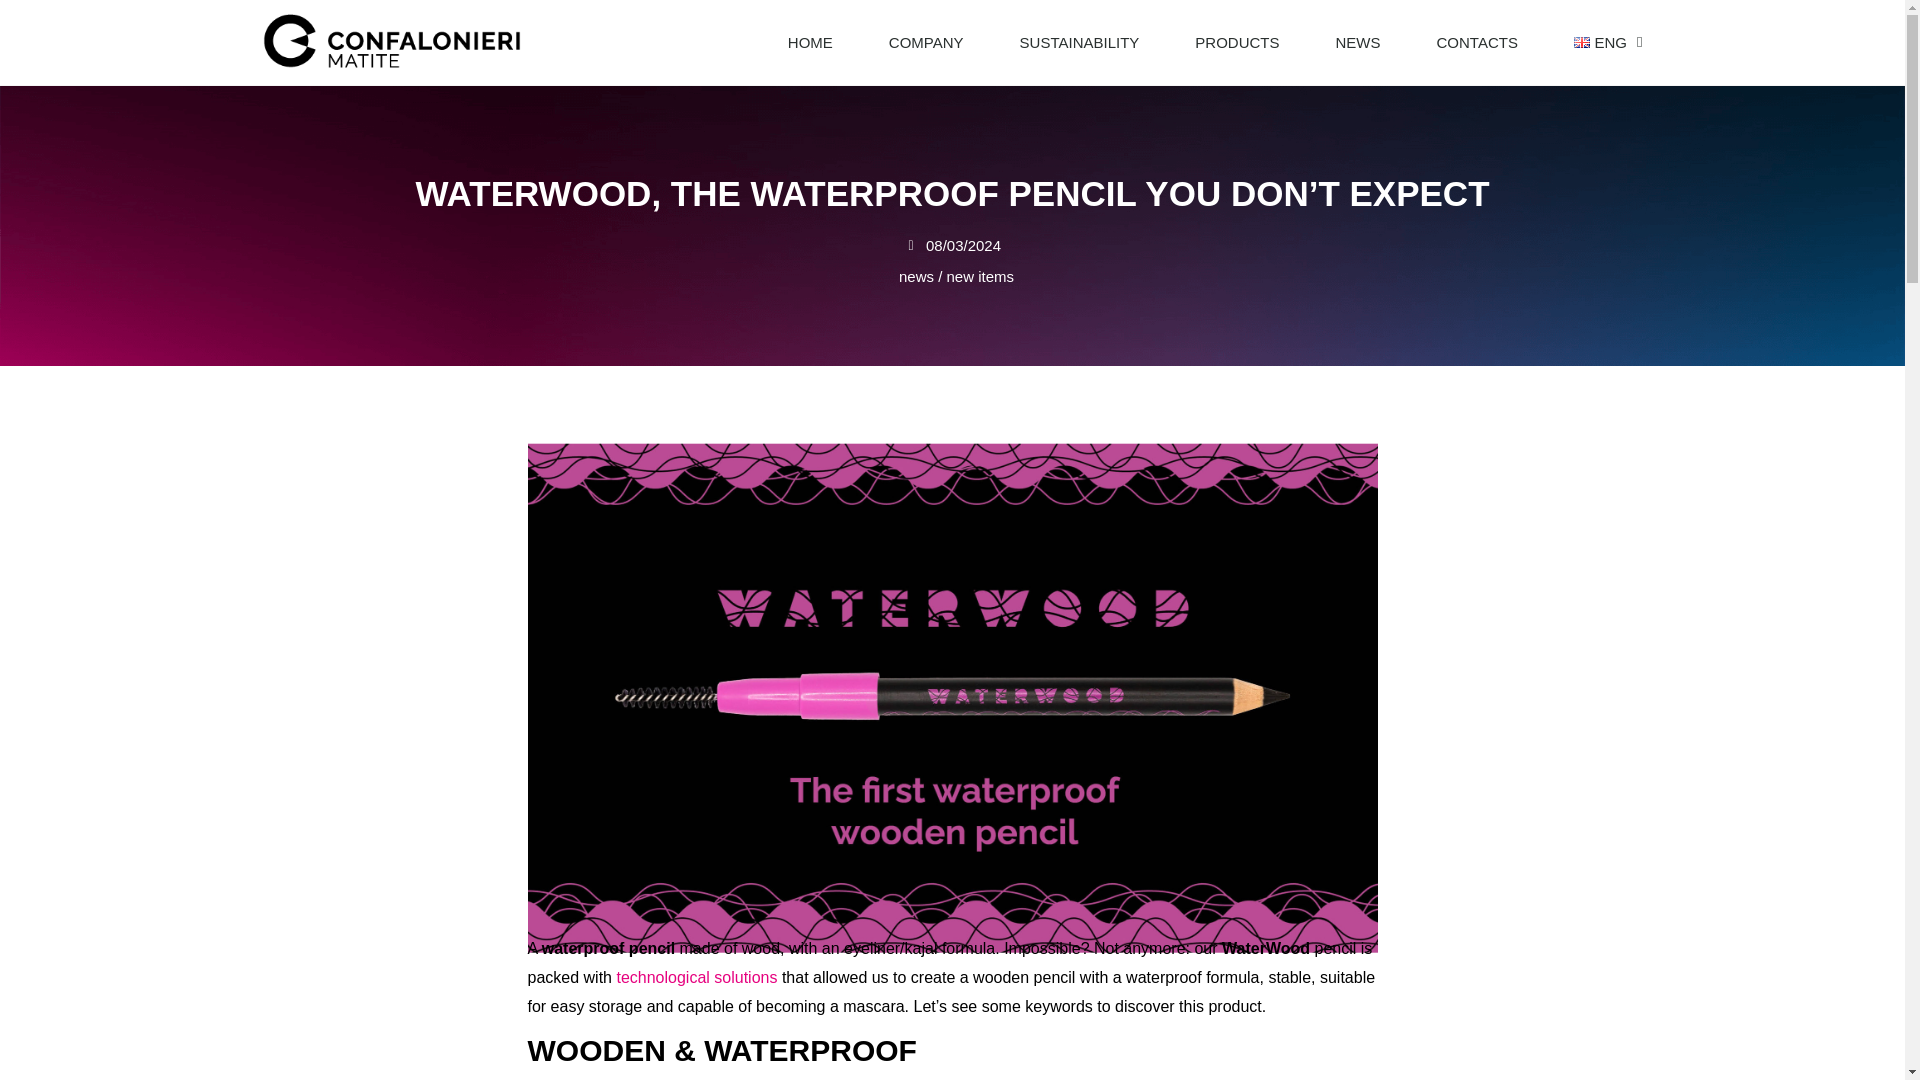 The image size is (1920, 1080). I want to click on CONTACTS, so click(1476, 42).